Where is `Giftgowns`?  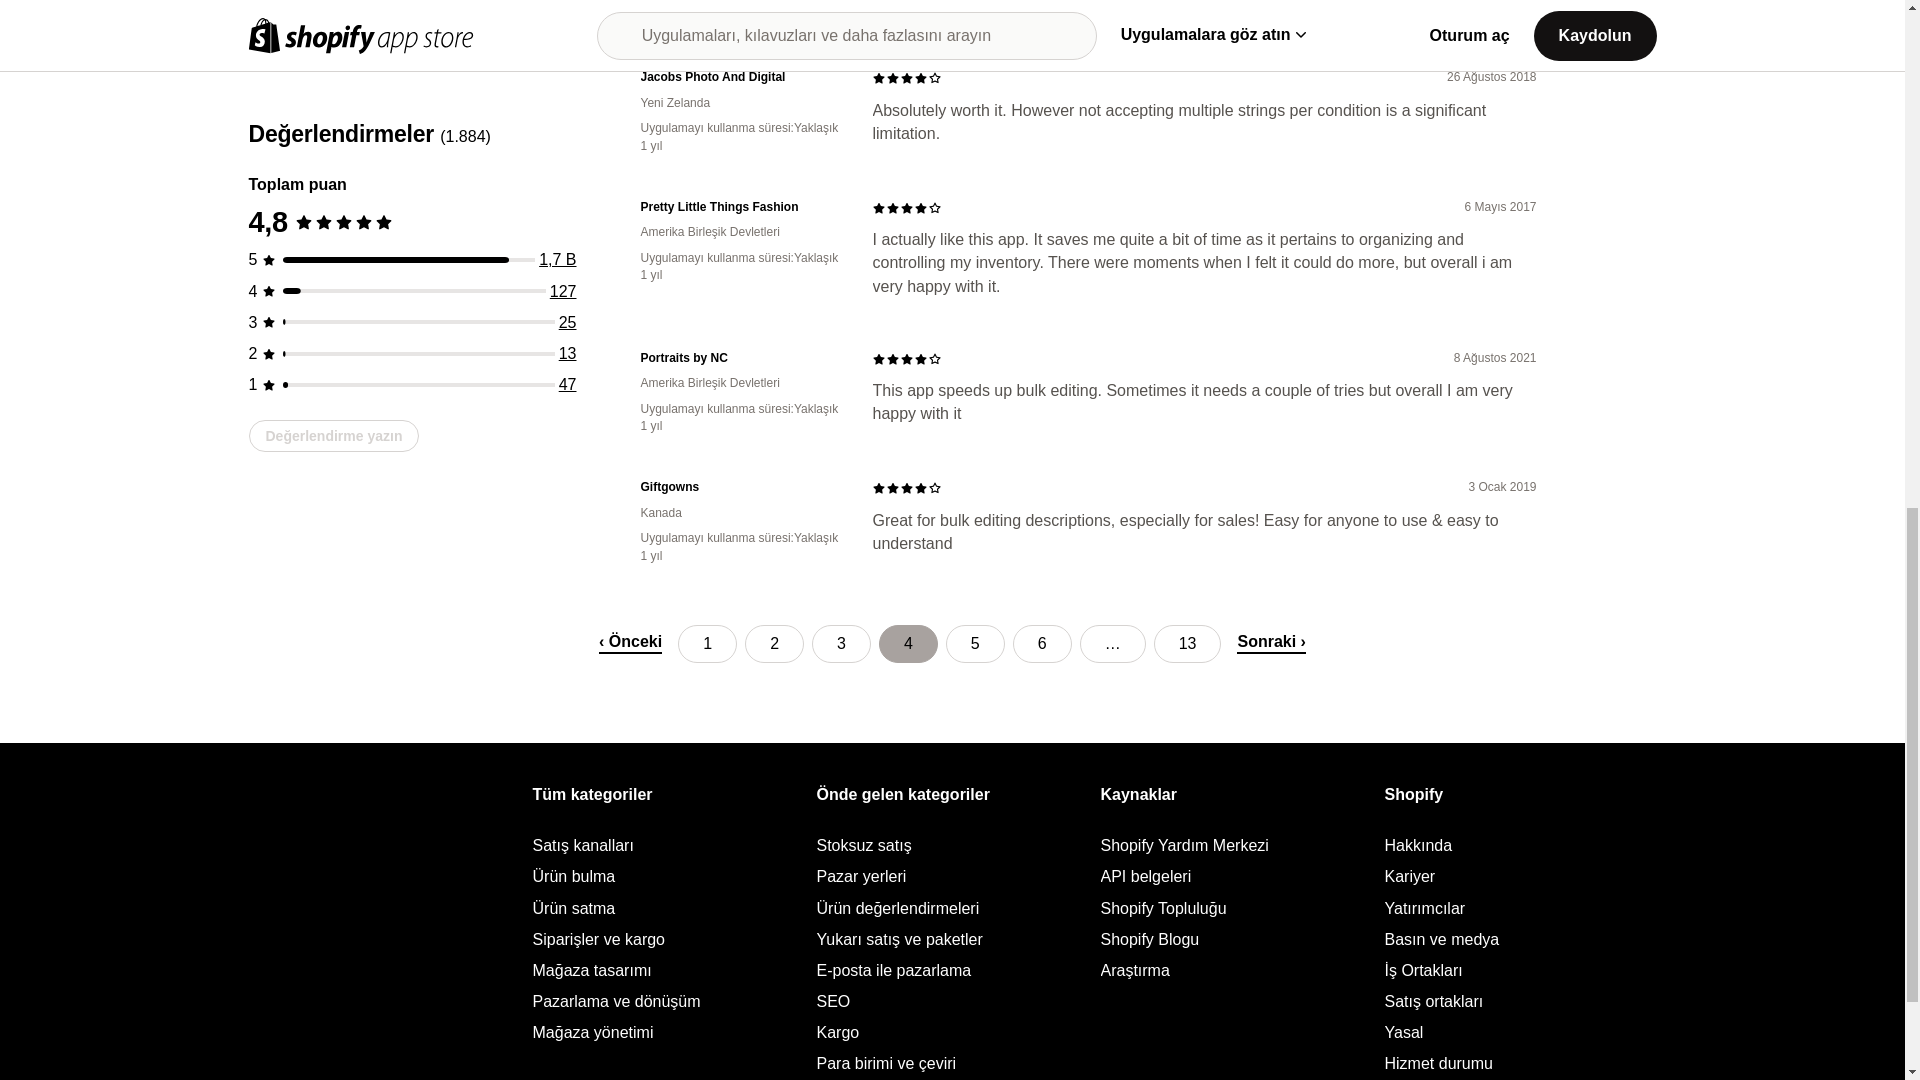 Giftgowns is located at coordinates (740, 487).